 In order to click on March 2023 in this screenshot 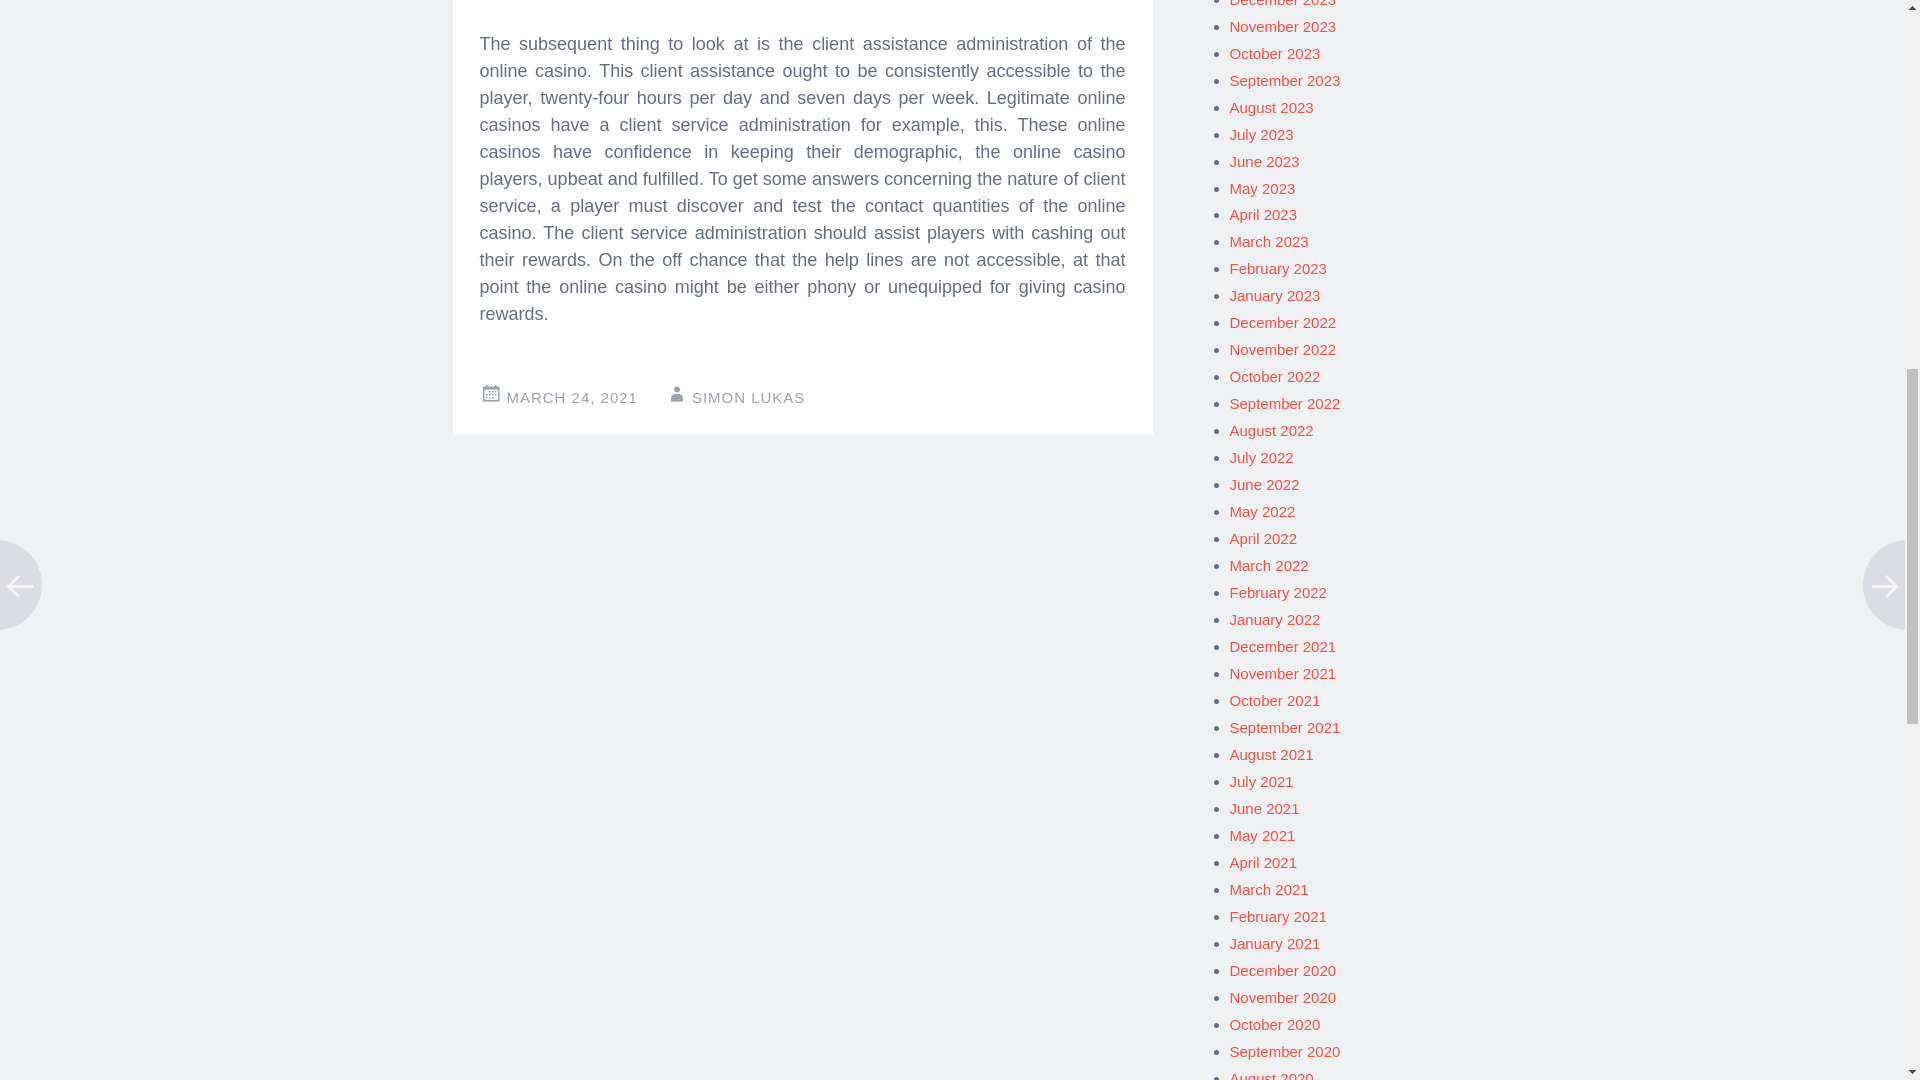, I will do `click(1270, 241)`.